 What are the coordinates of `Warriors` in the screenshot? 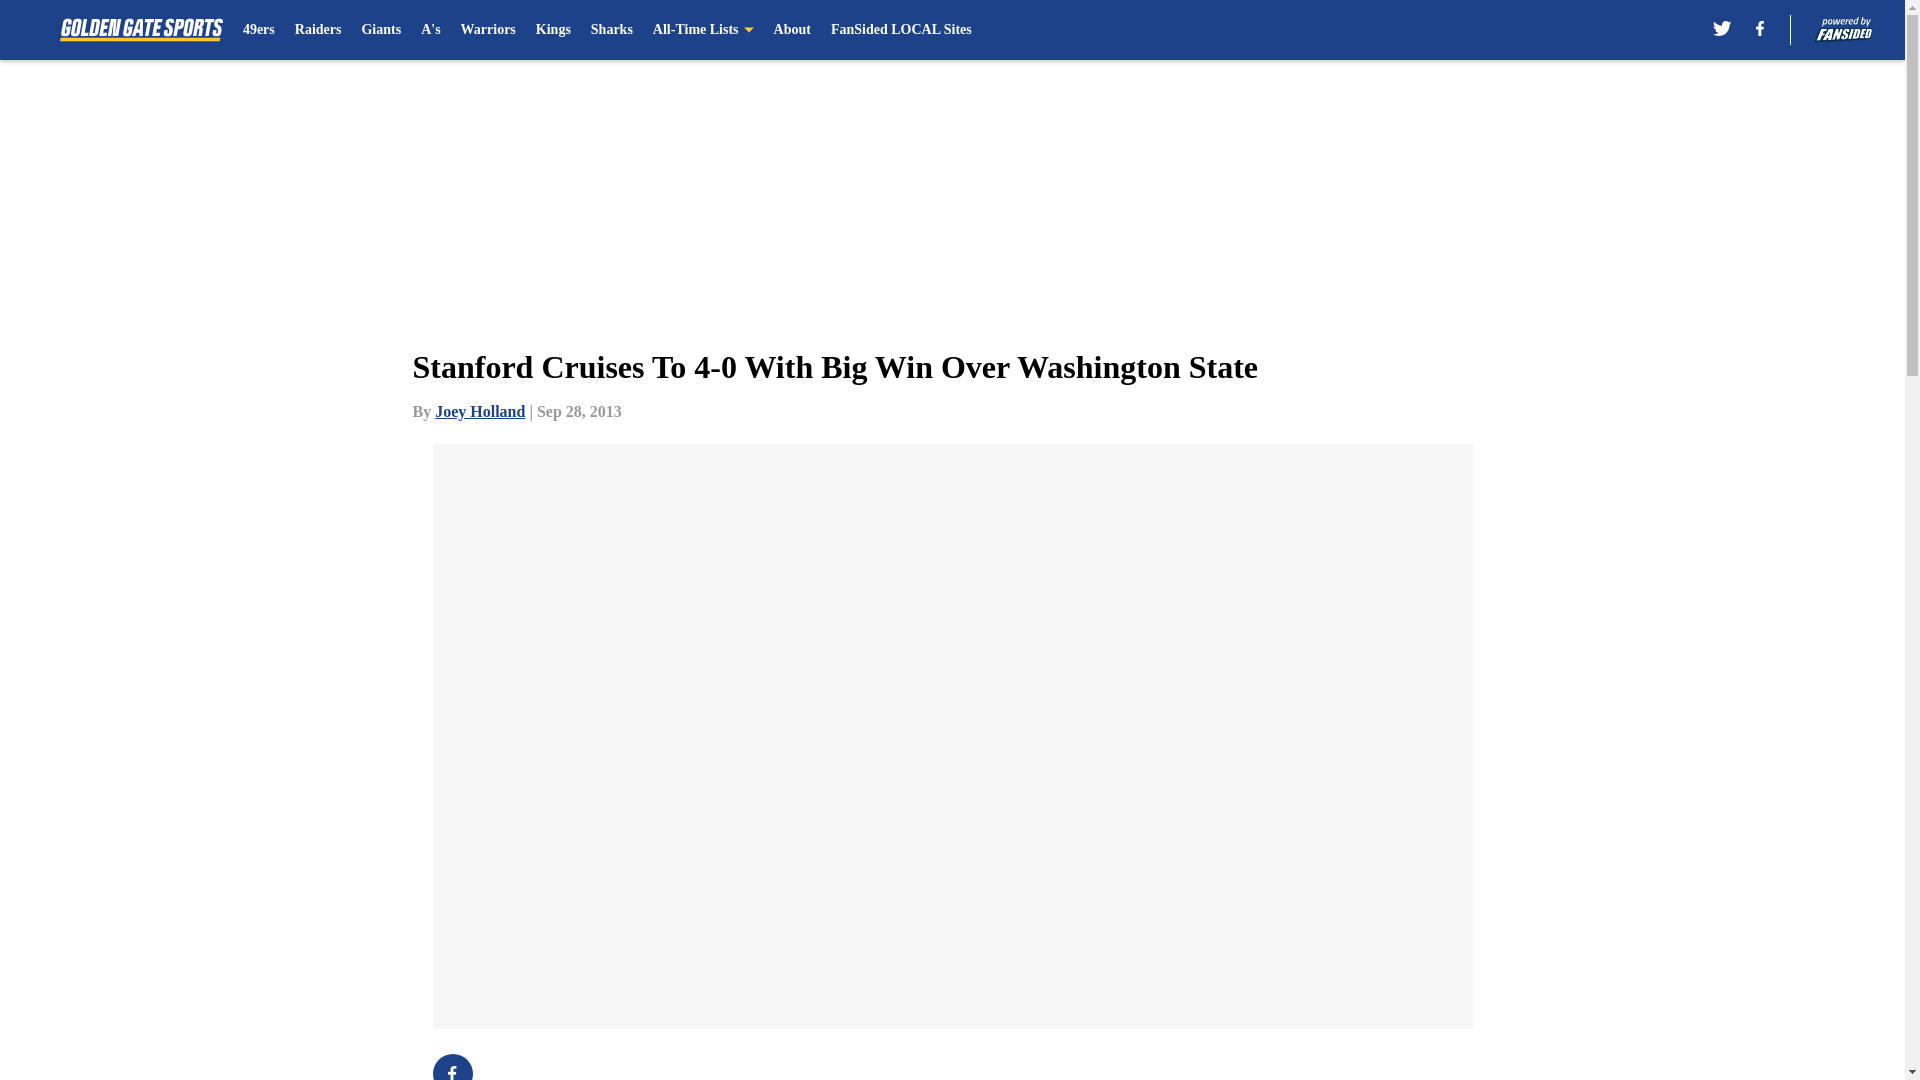 It's located at (488, 30).